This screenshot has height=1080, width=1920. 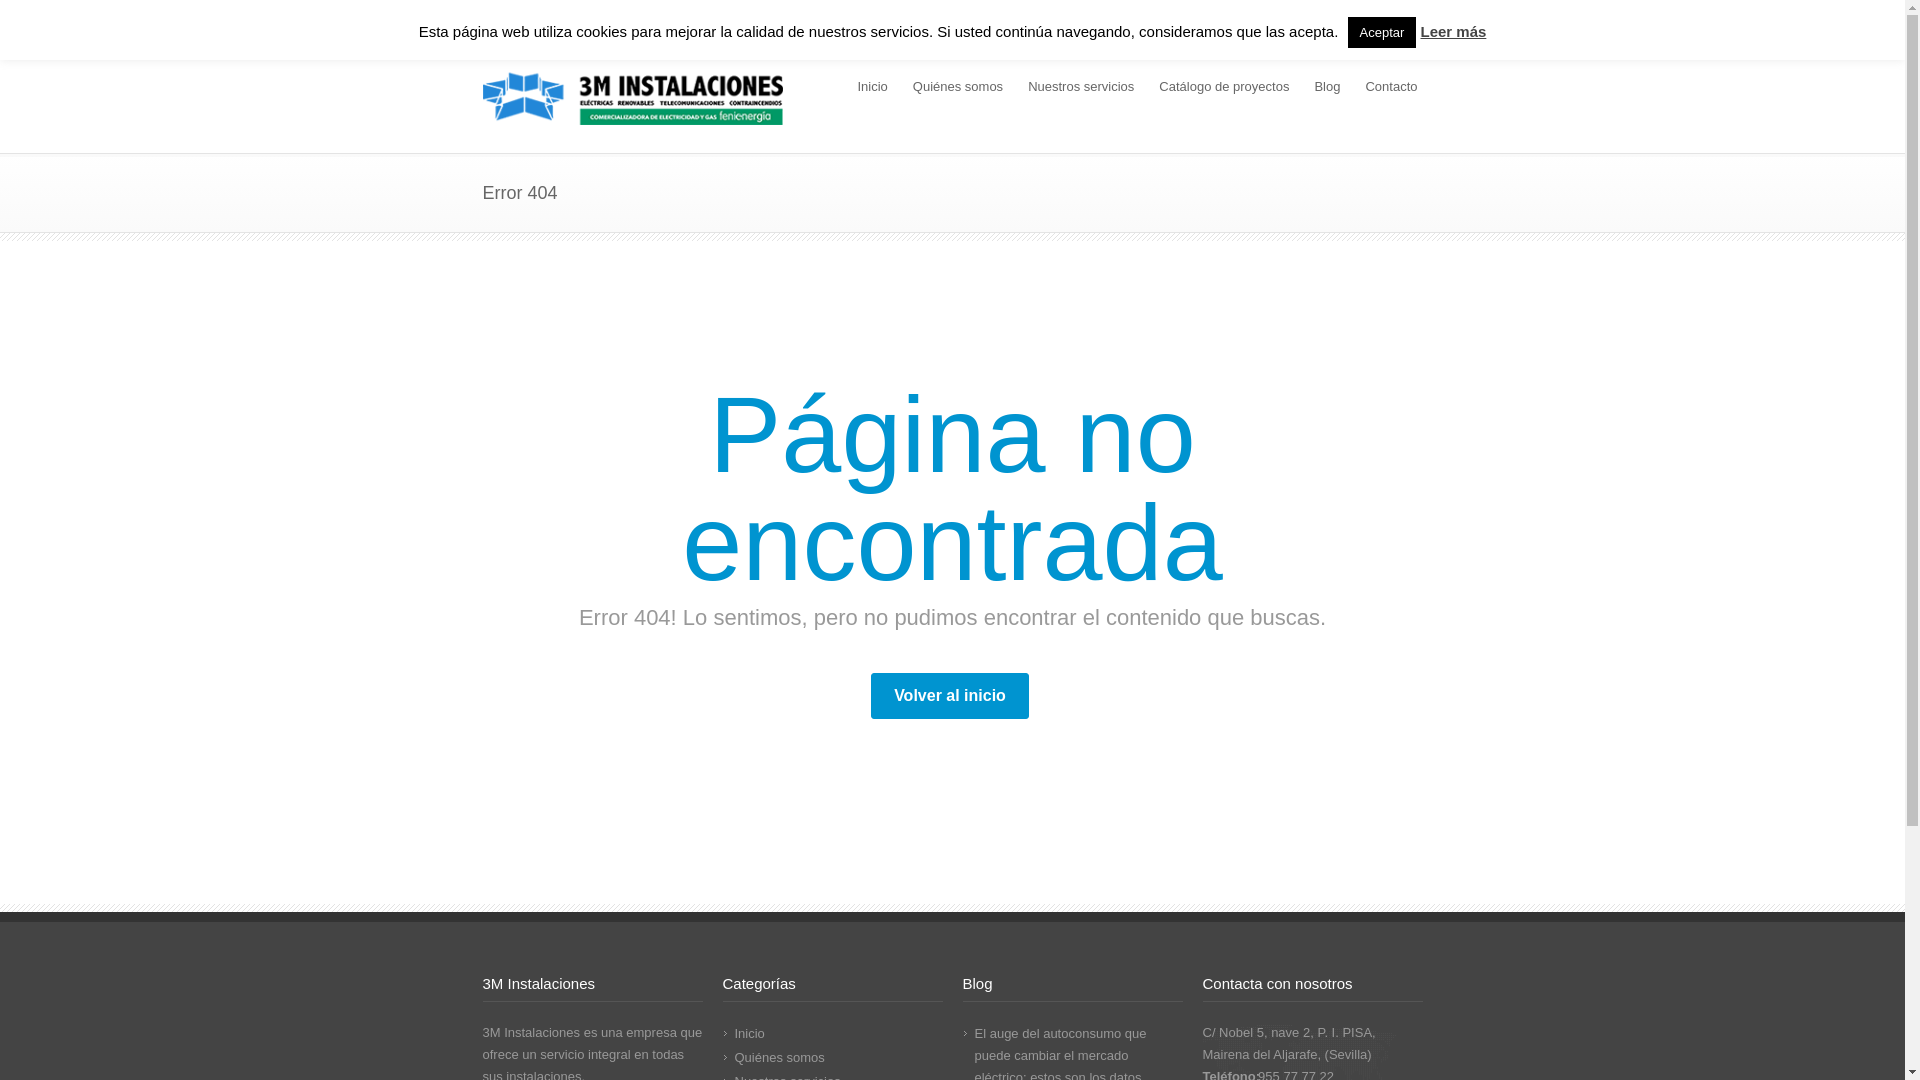 What do you see at coordinates (1327, 88) in the screenshot?
I see `Blog` at bounding box center [1327, 88].